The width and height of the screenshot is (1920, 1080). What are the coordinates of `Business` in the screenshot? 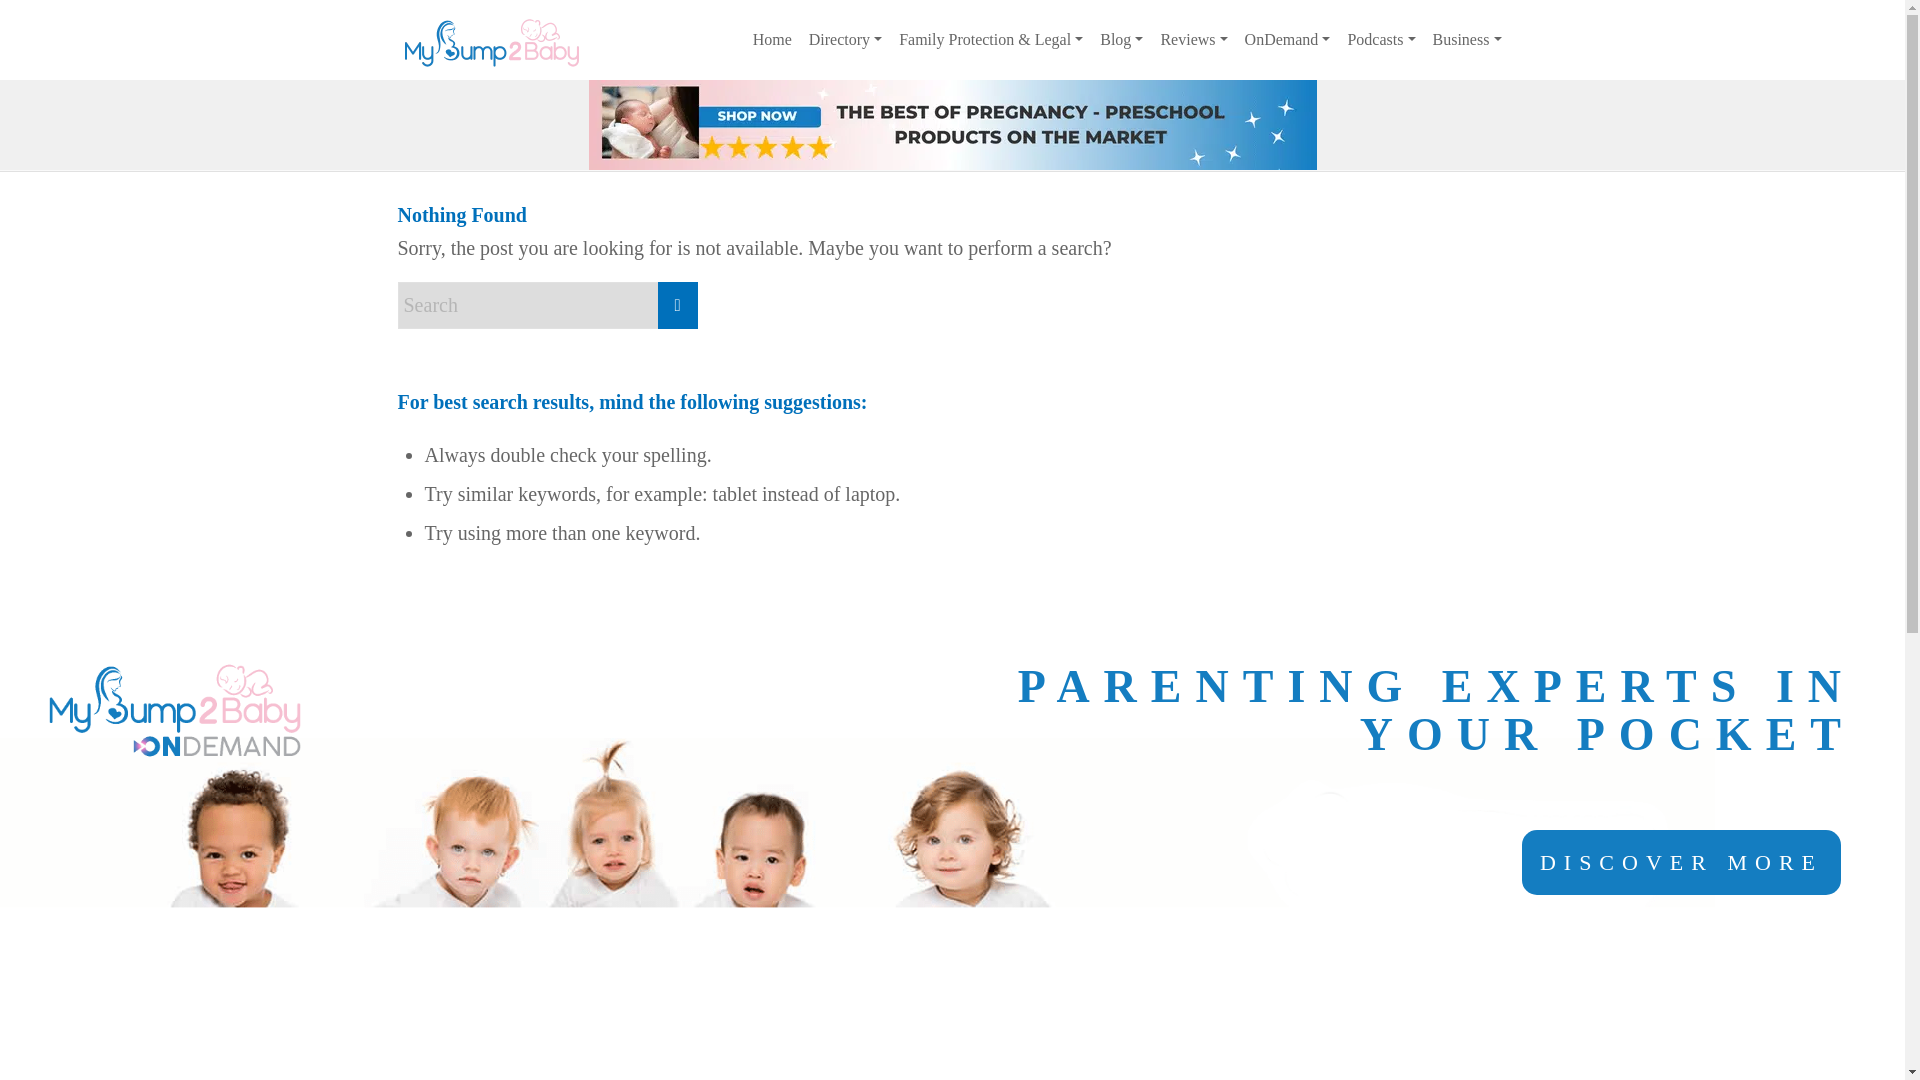 It's located at (1466, 40).